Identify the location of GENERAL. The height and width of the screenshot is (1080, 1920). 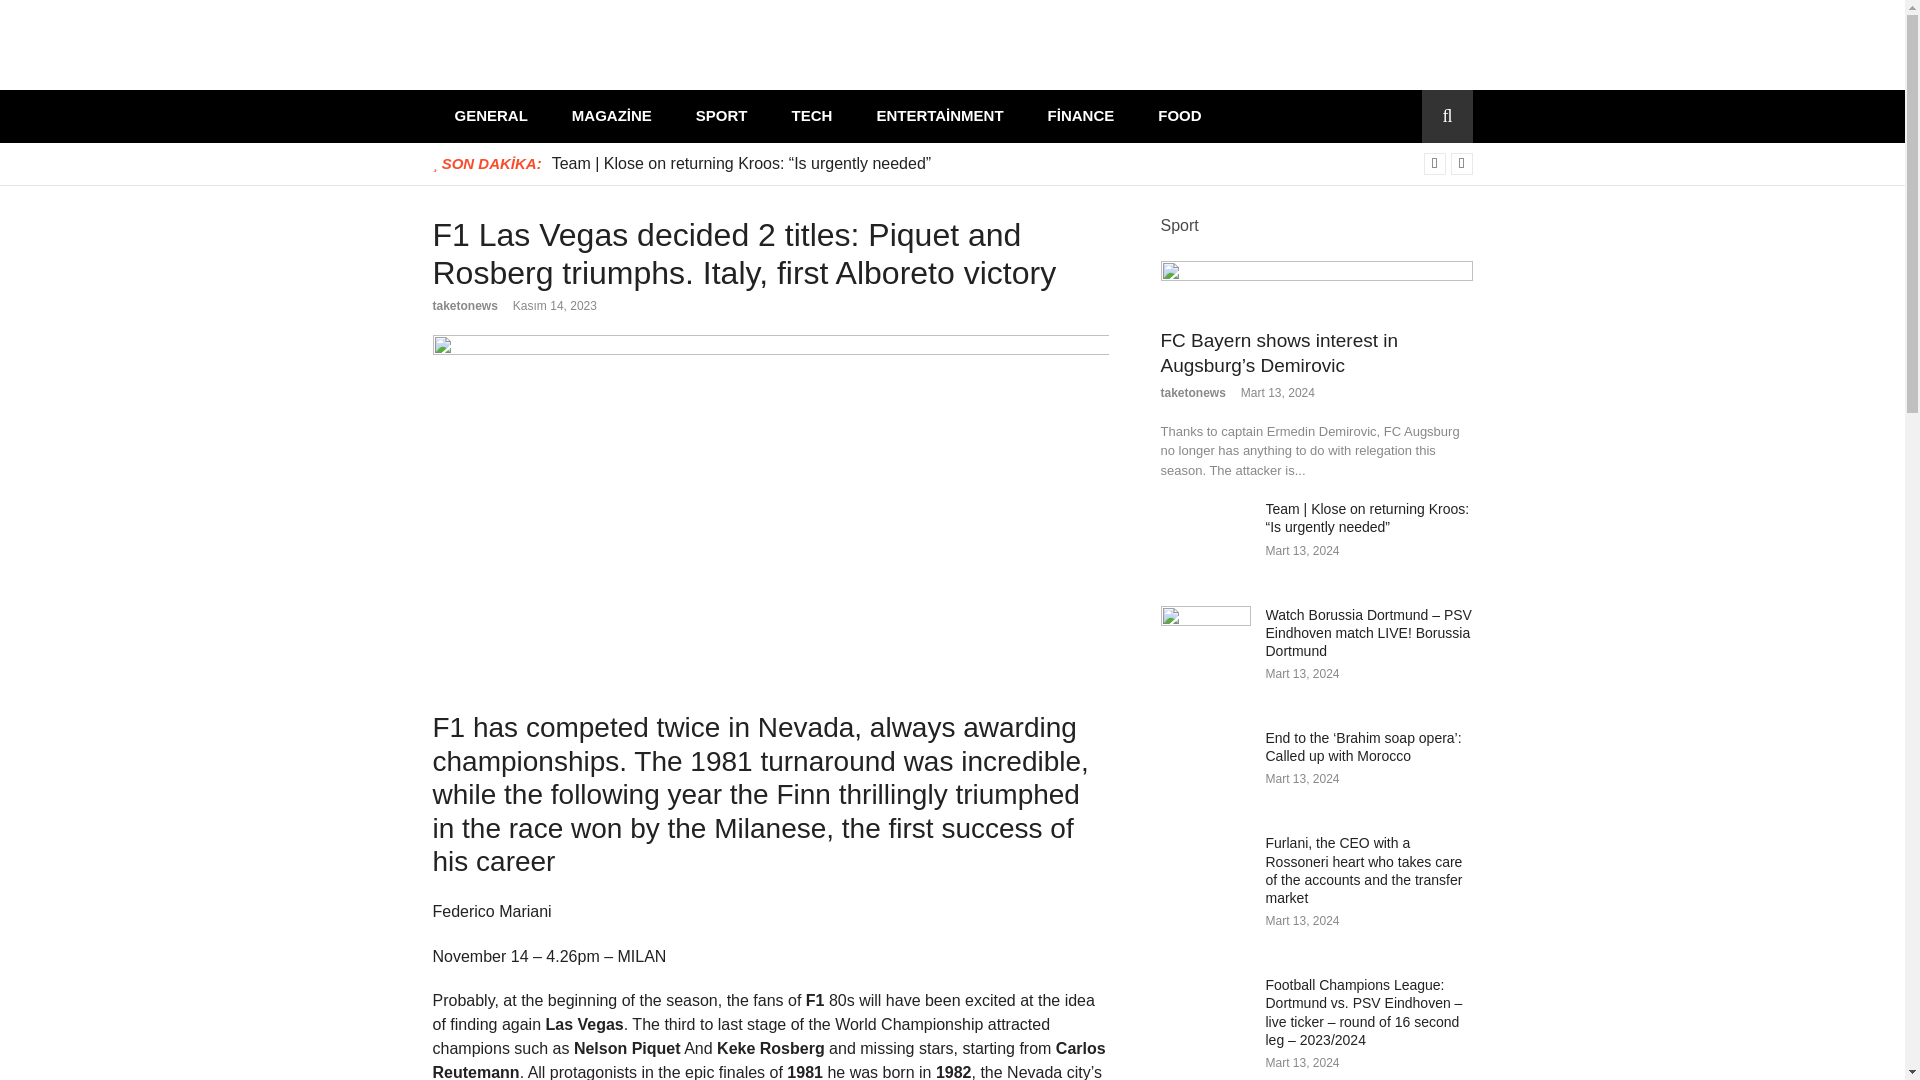
(490, 116).